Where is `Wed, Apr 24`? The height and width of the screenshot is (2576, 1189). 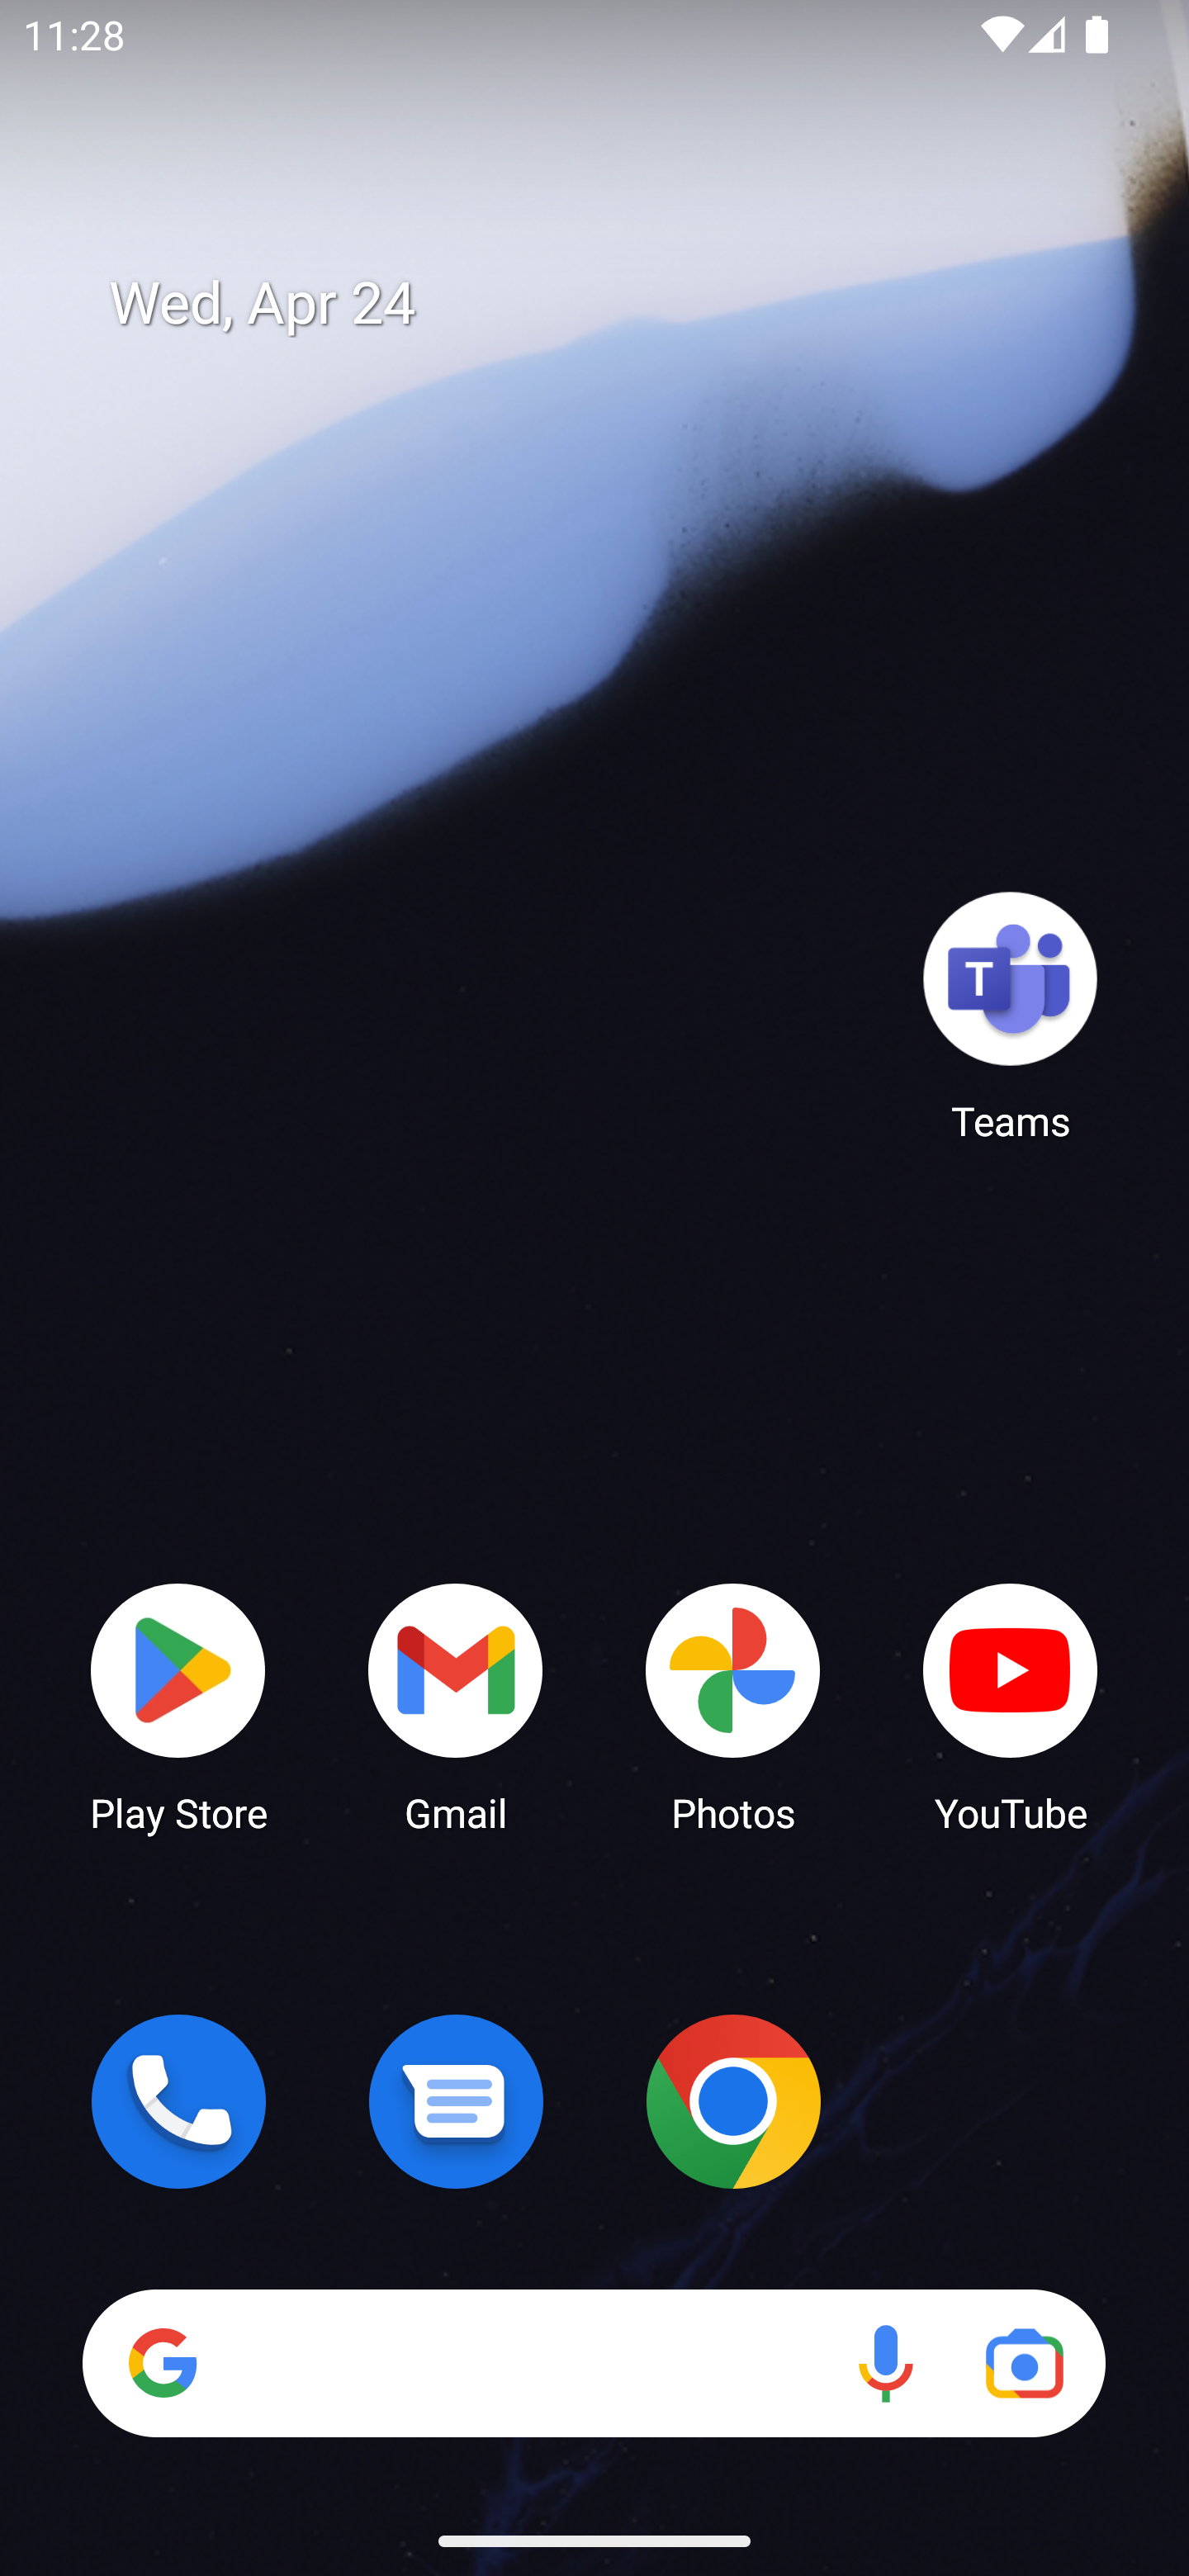
Wed, Apr 24 is located at coordinates (618, 304).